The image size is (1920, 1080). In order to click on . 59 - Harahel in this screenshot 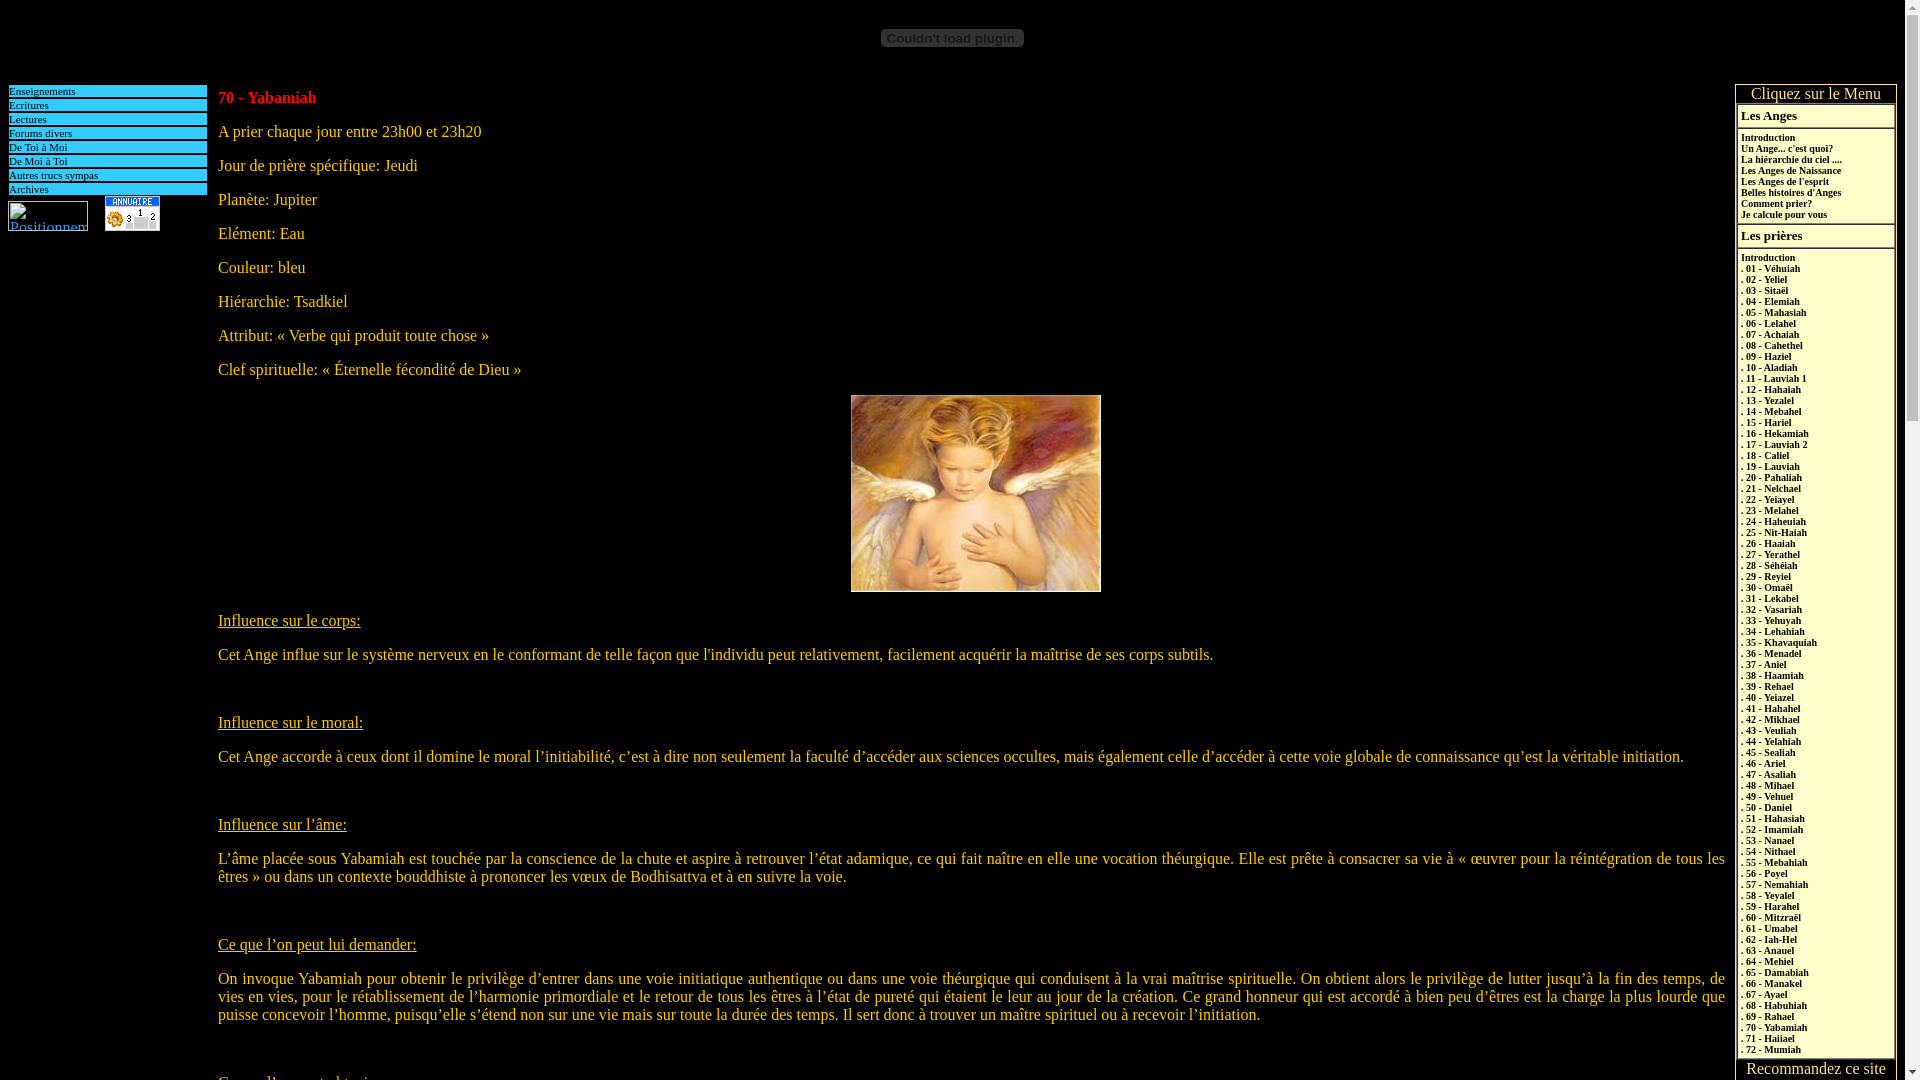, I will do `click(1770, 906)`.